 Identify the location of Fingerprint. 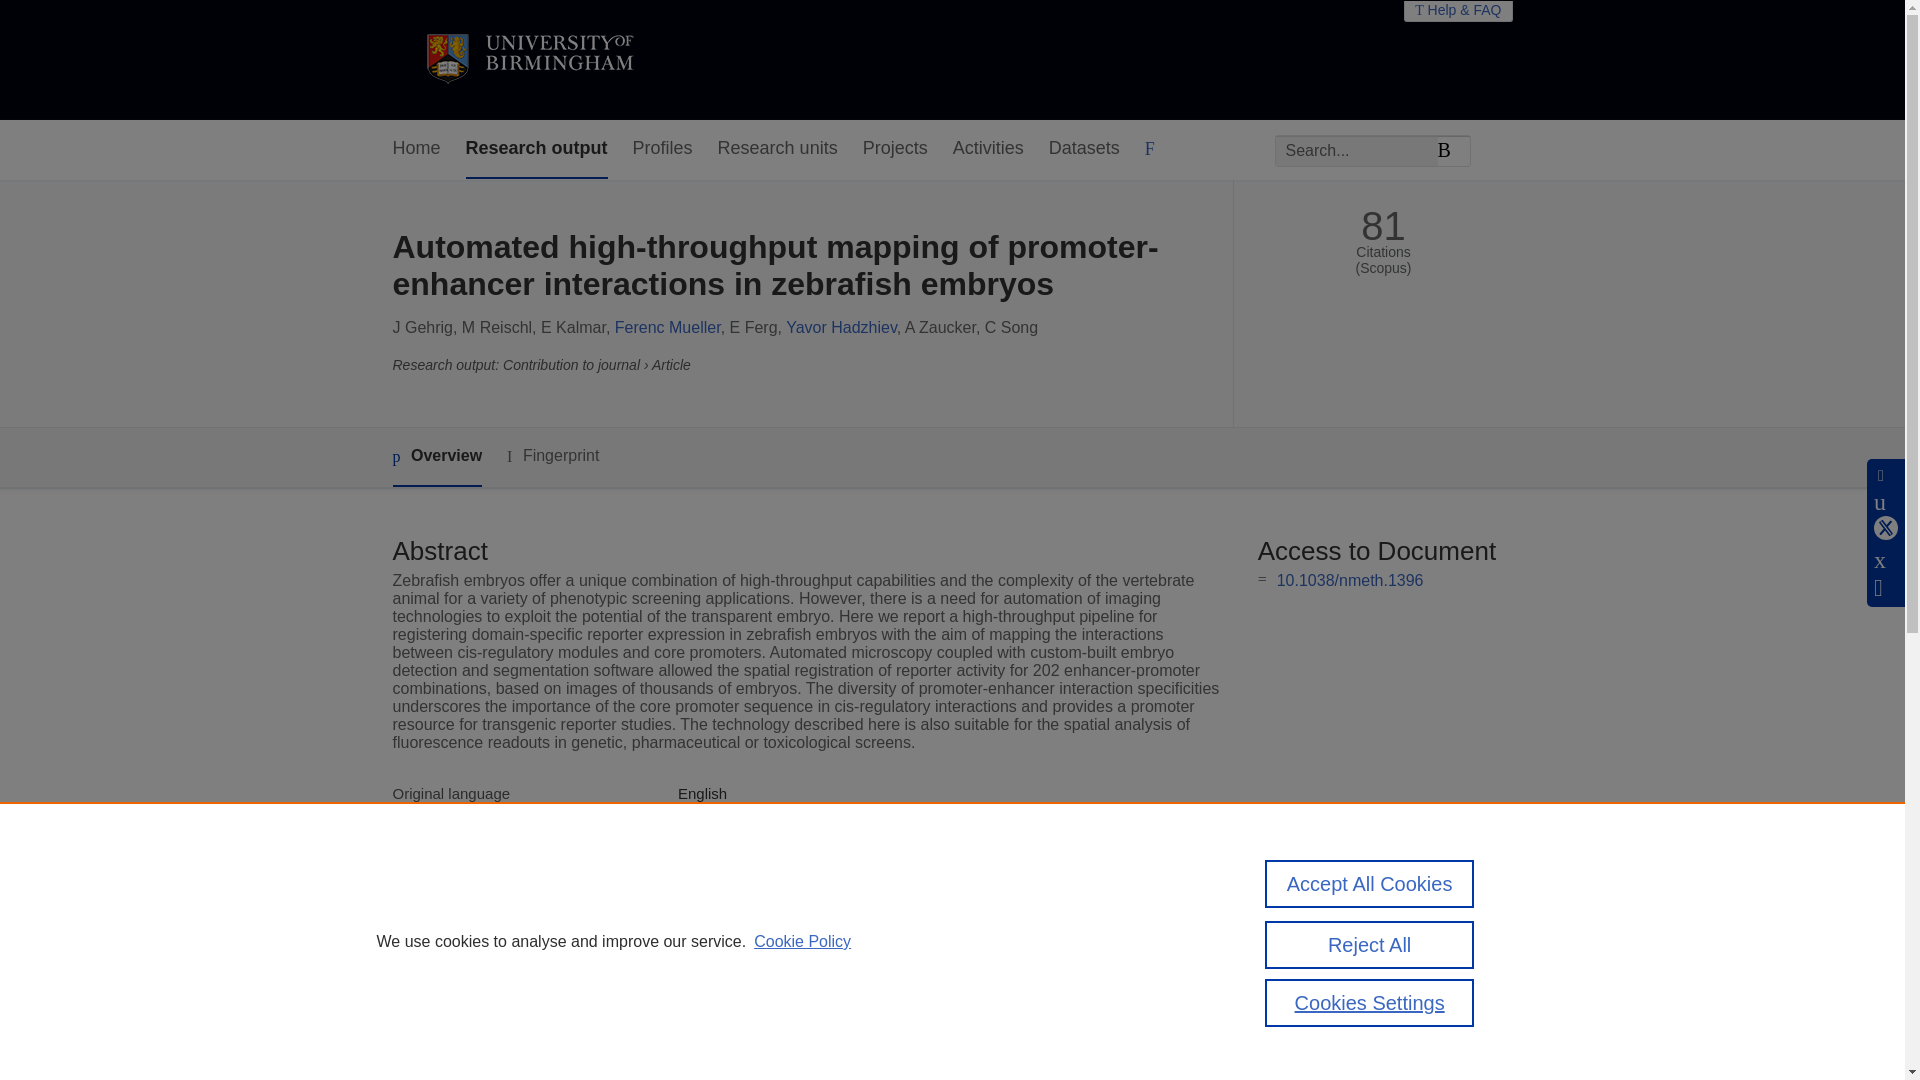
(552, 456).